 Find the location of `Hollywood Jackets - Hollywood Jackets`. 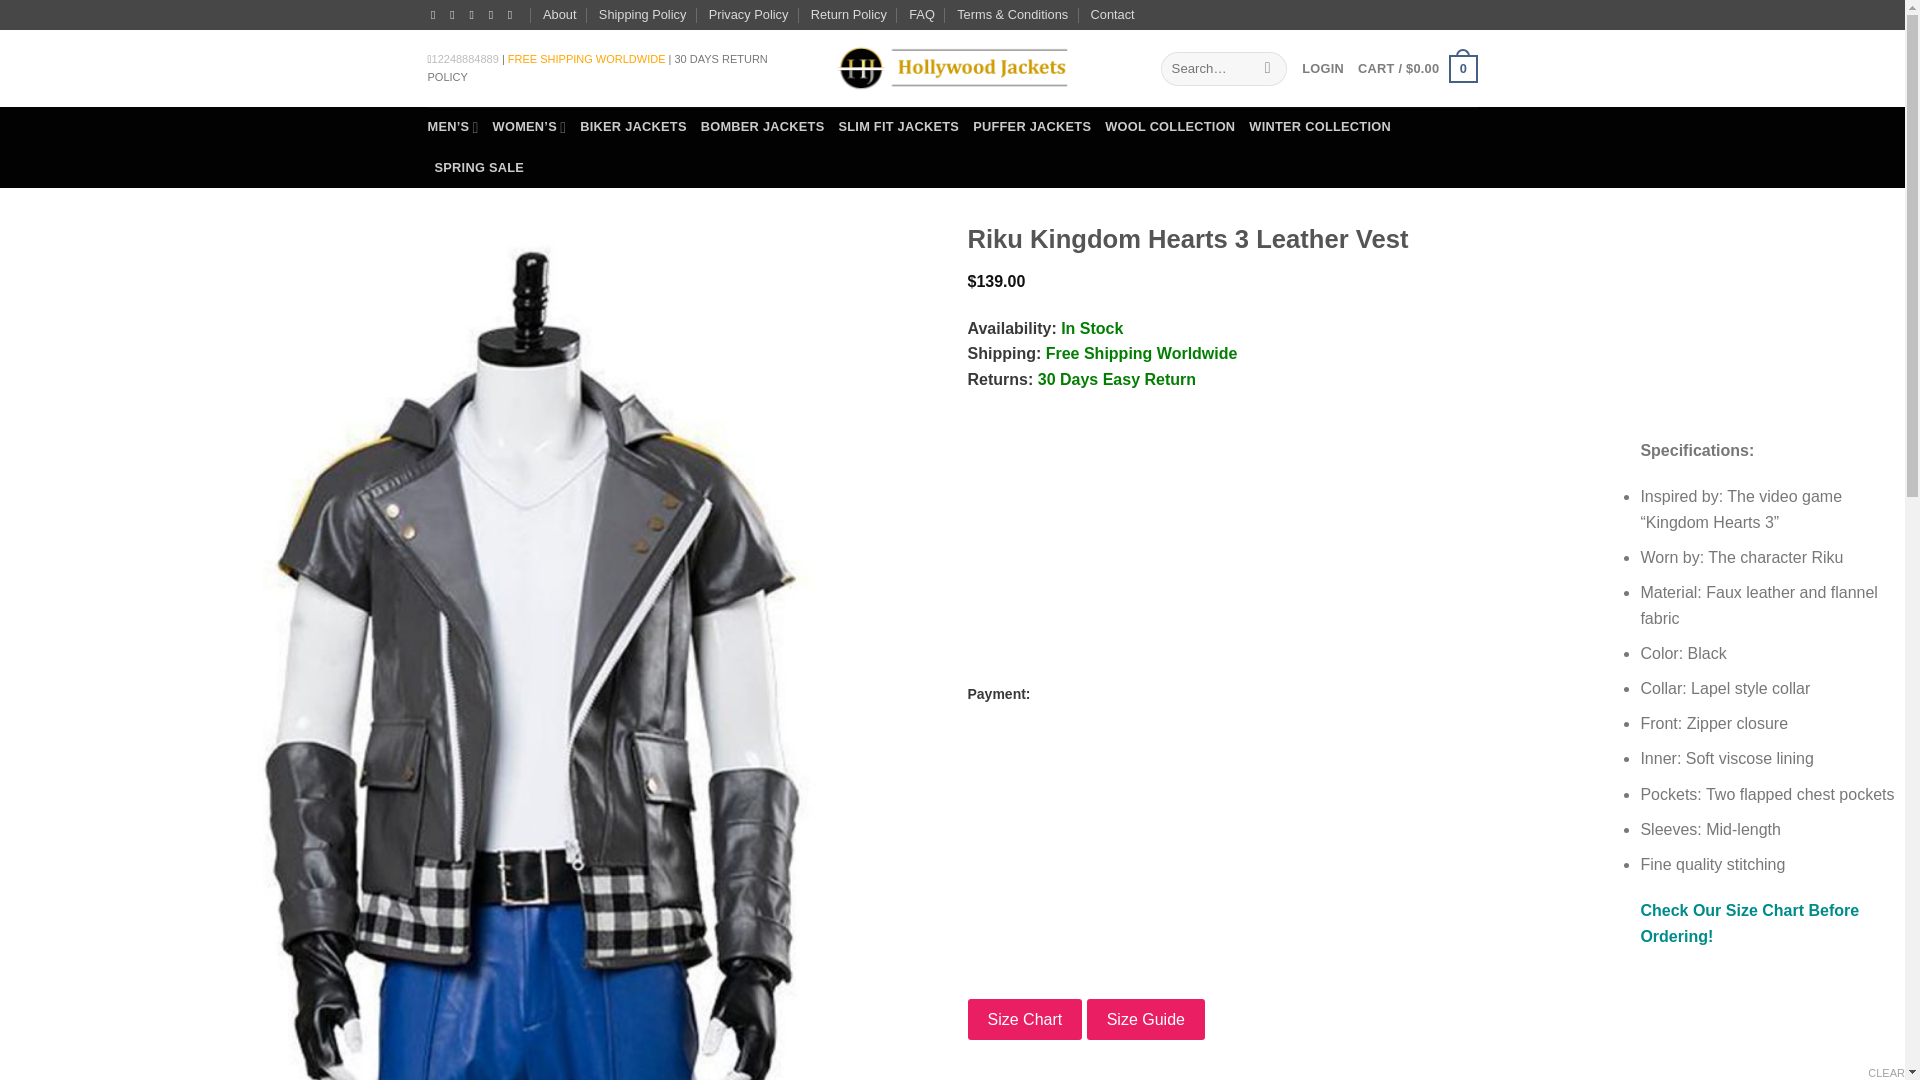

Hollywood Jackets - Hollywood Jackets is located at coordinates (951, 68).